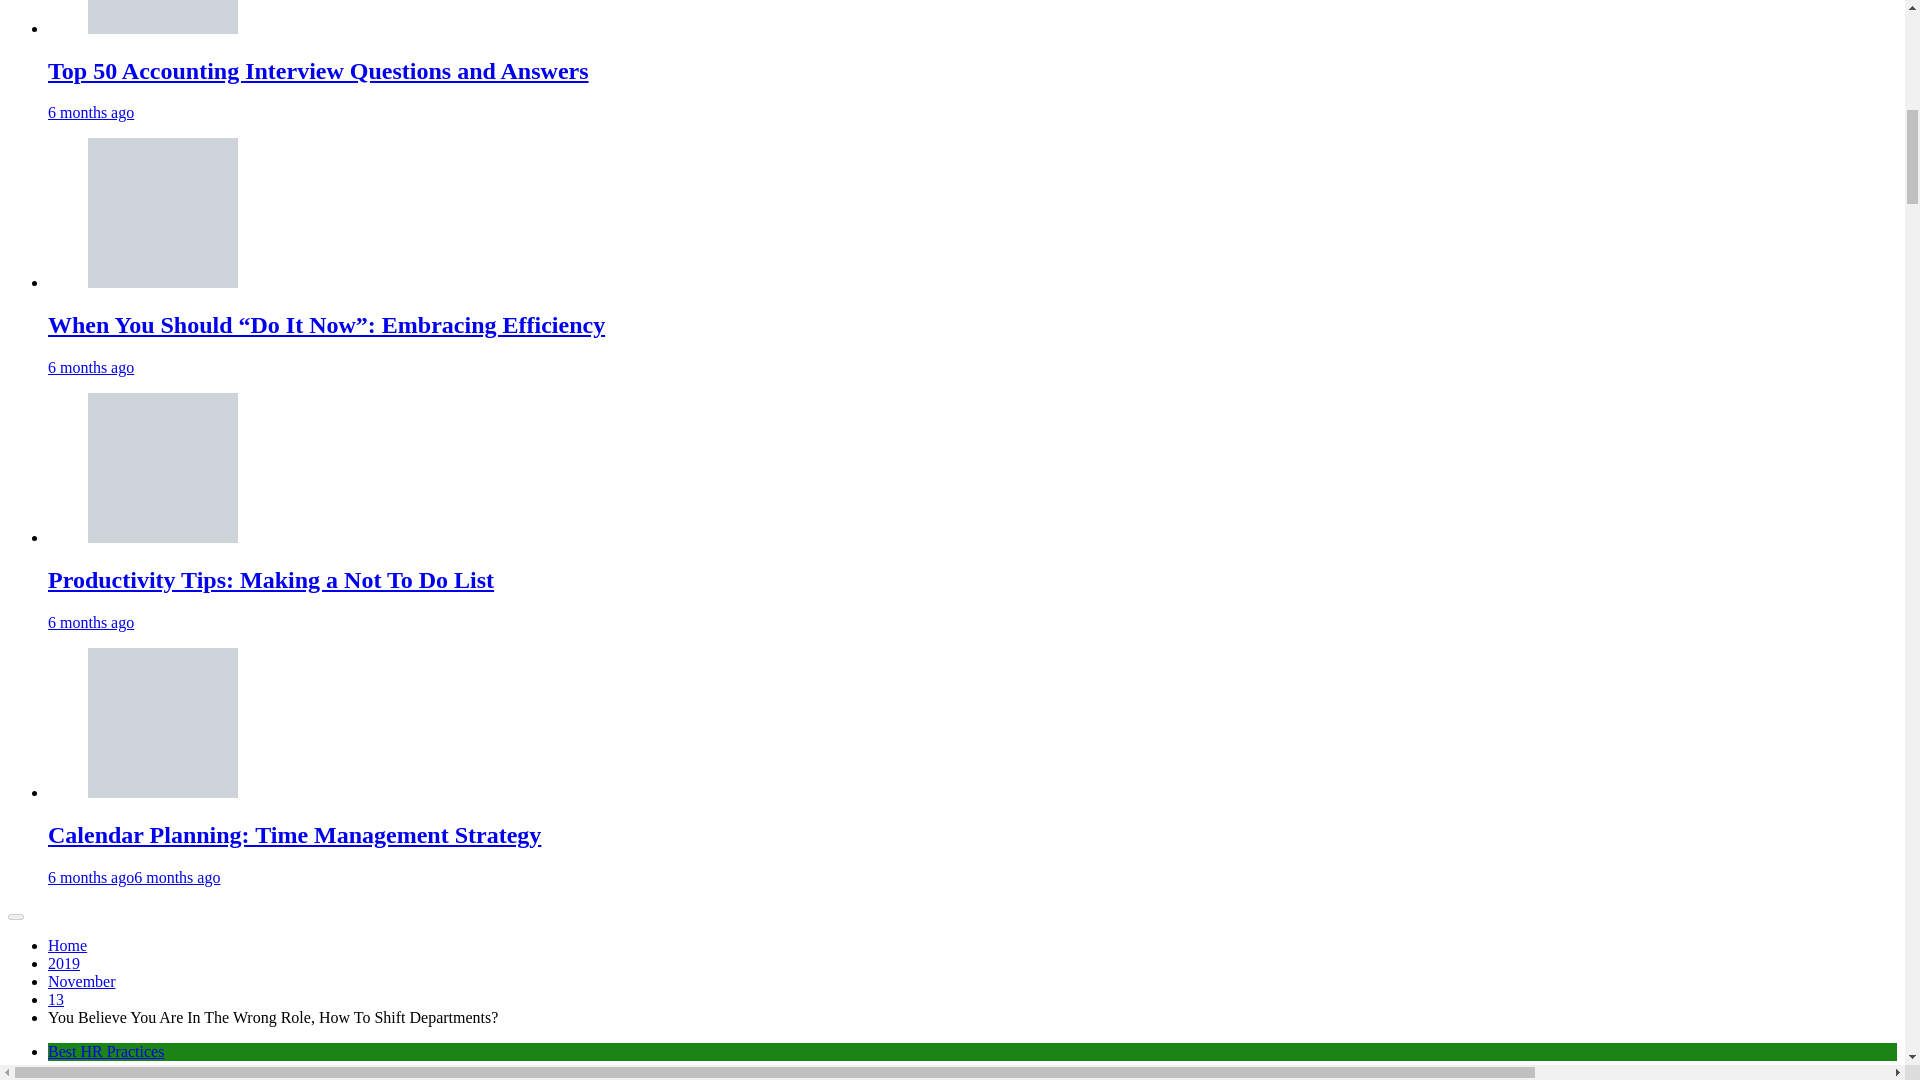 The image size is (1920, 1080). Describe the element at coordinates (64, 963) in the screenshot. I see `2019` at that location.